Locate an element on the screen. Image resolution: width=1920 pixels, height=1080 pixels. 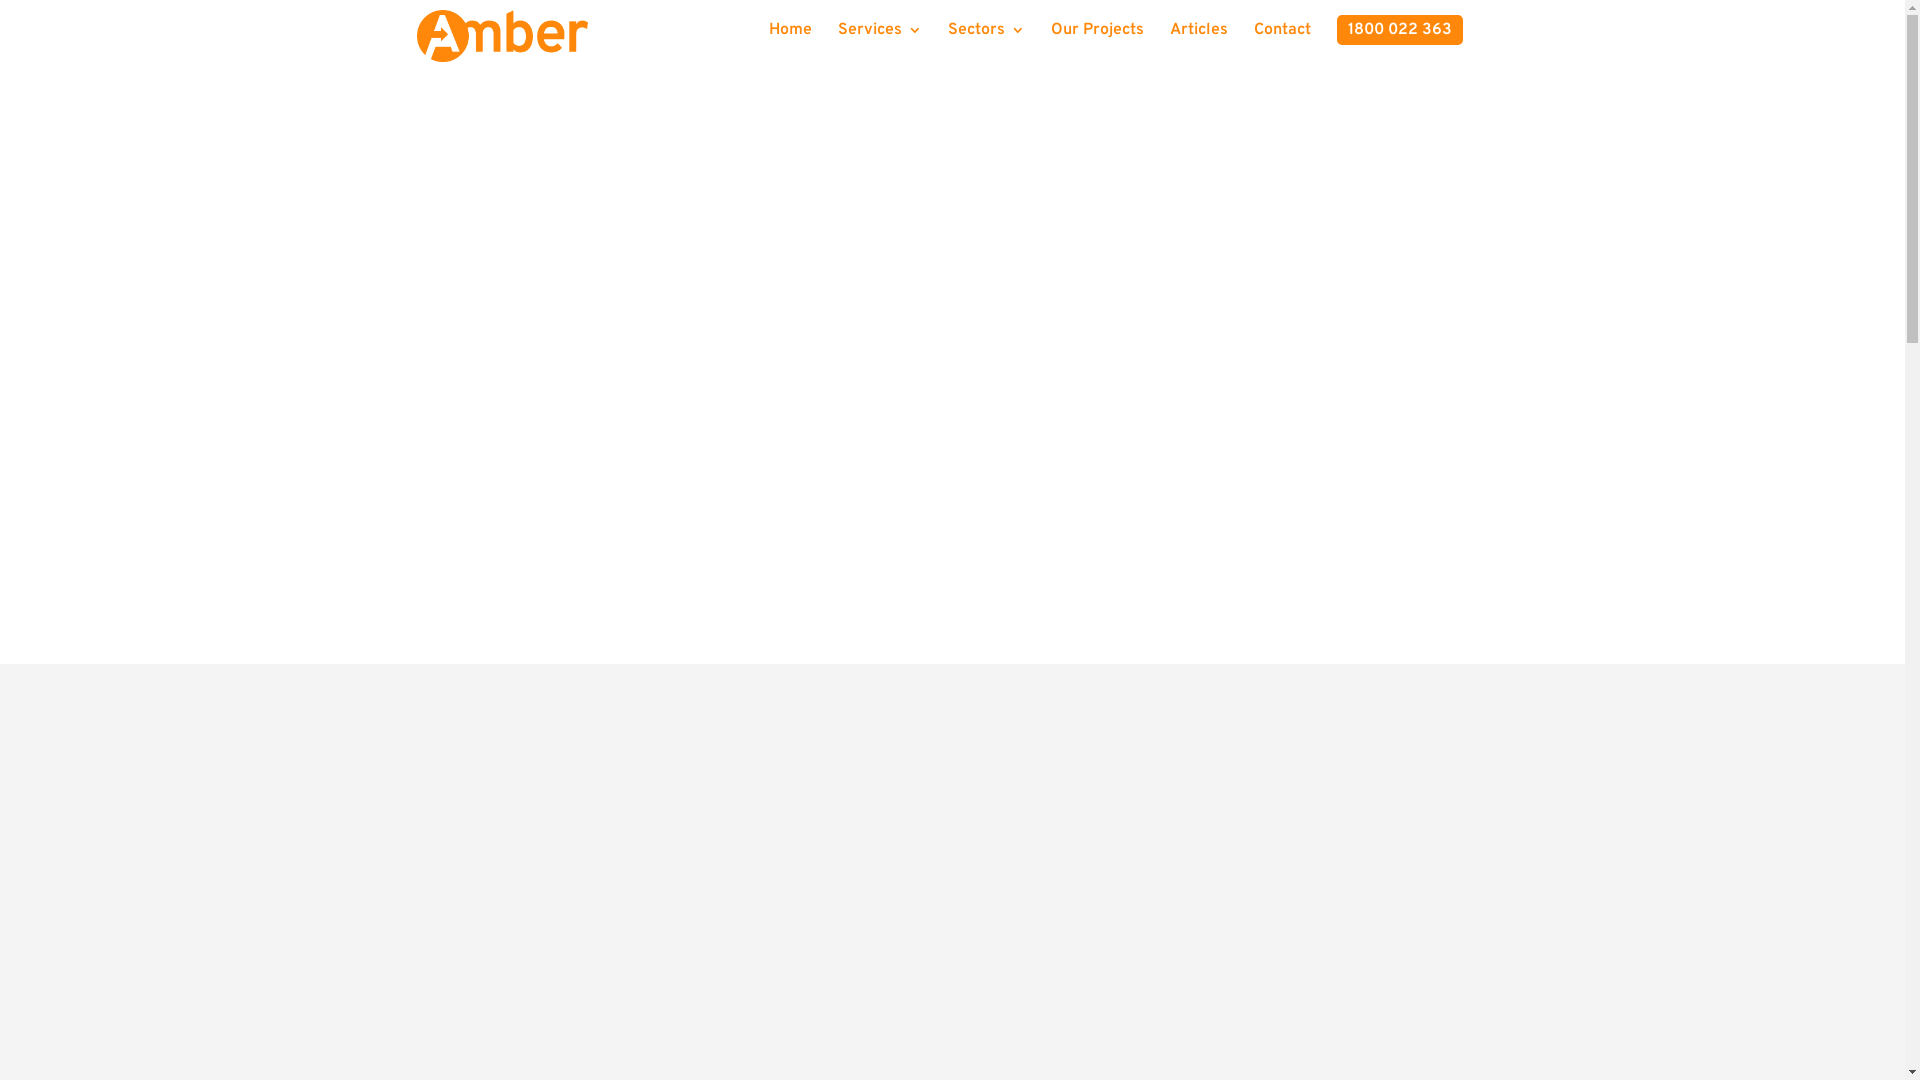
Services is located at coordinates (880, 38).